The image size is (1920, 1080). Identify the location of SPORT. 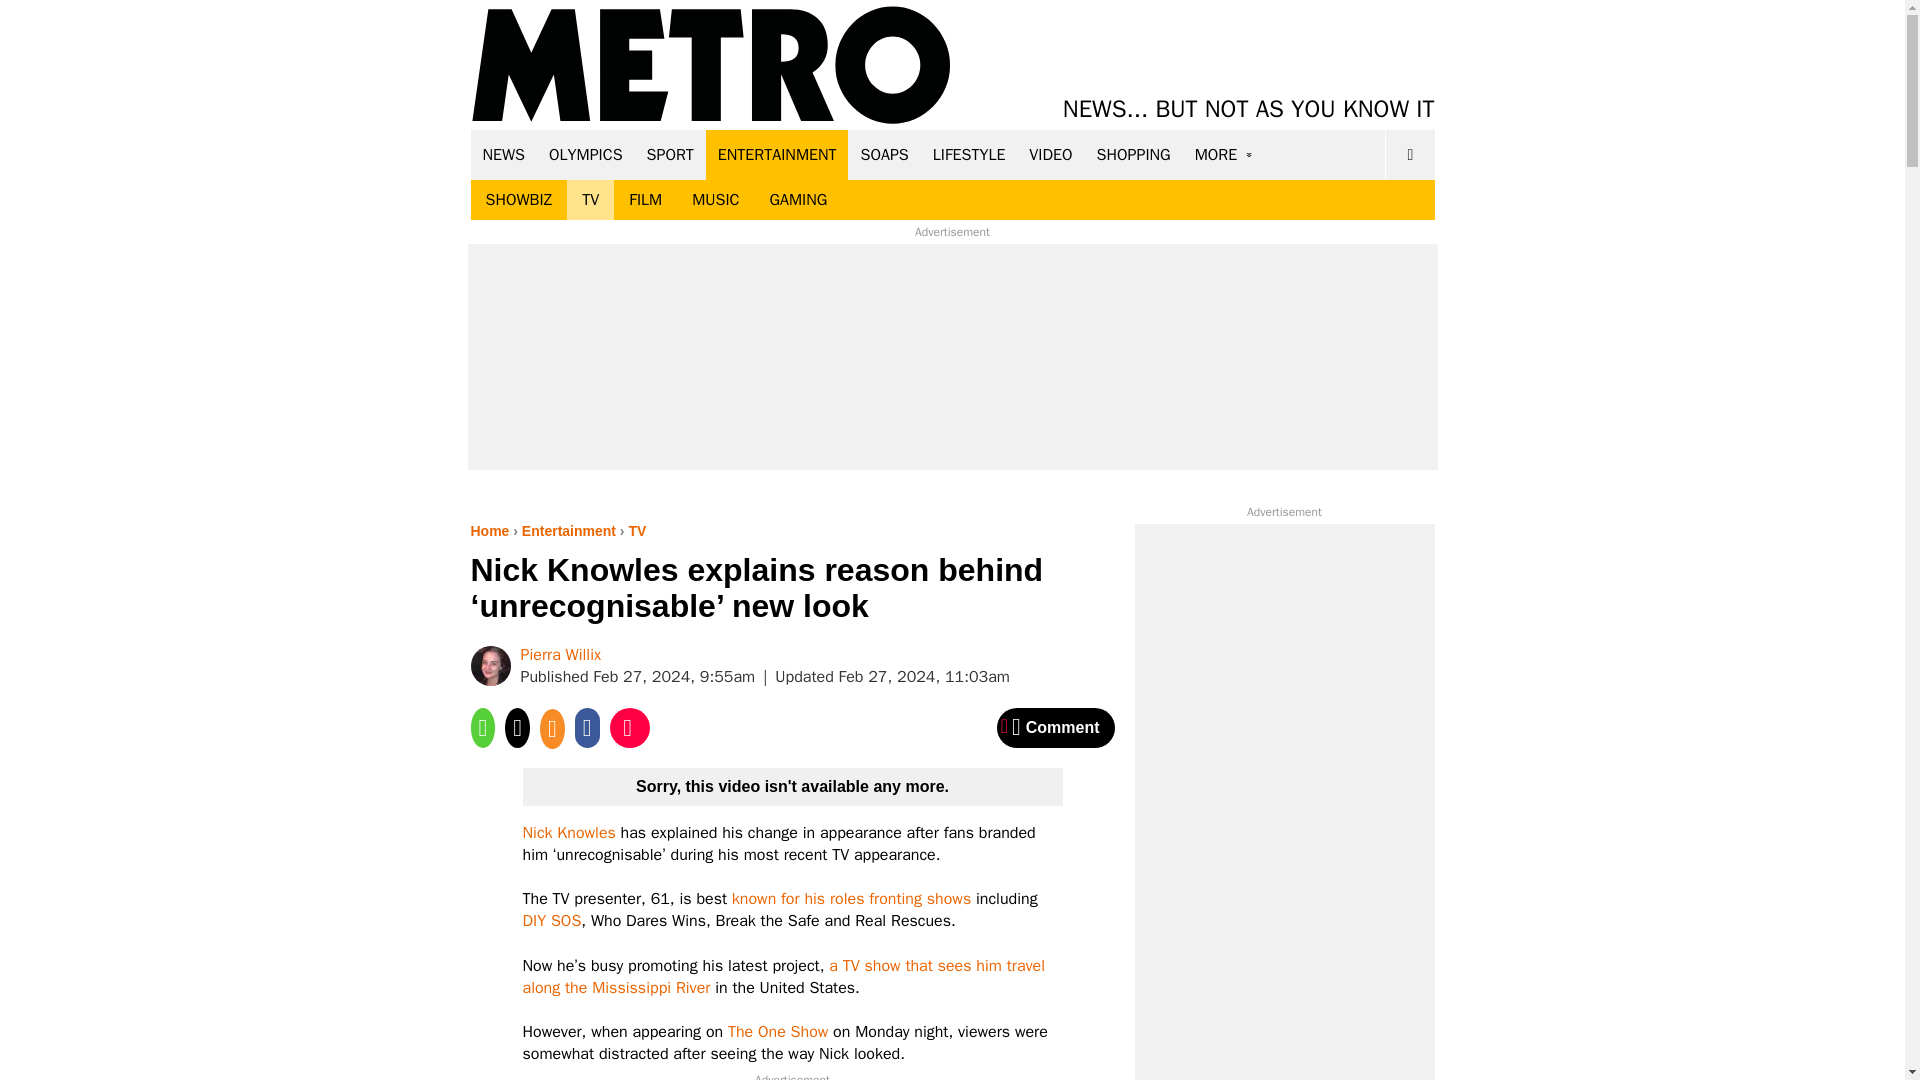
(670, 154).